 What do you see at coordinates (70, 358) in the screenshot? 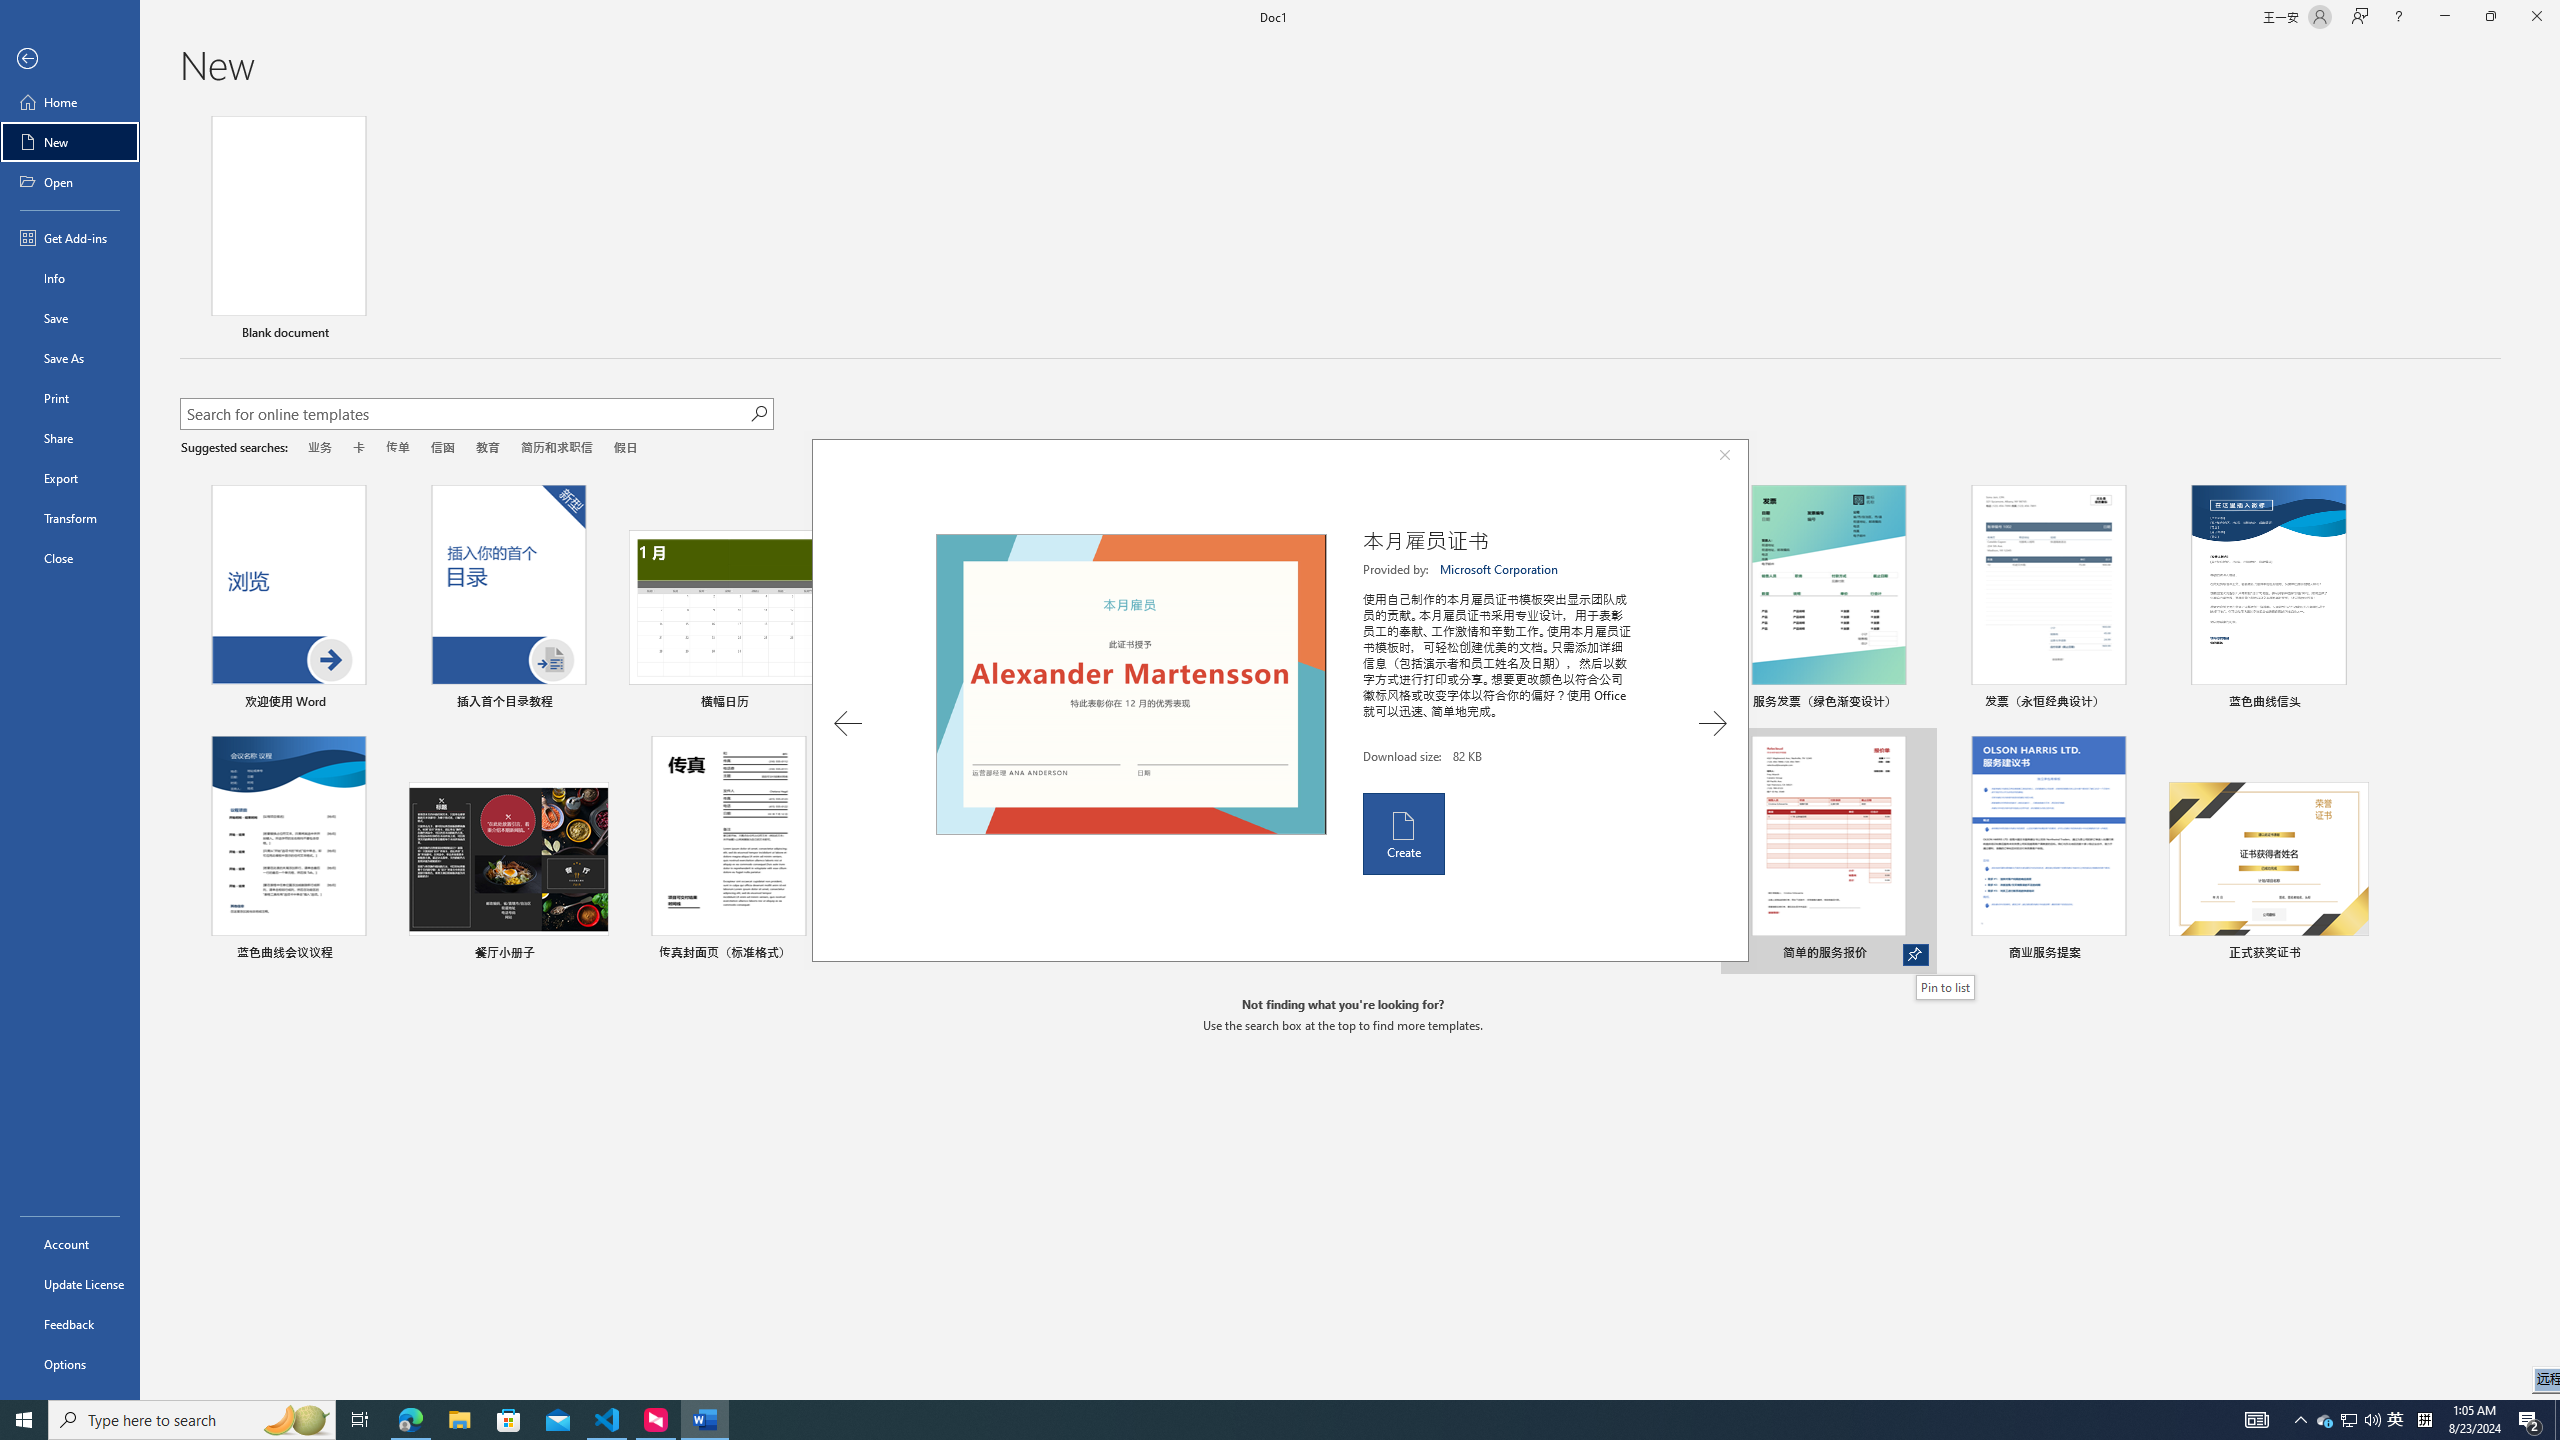
I see `Save As` at bounding box center [70, 358].